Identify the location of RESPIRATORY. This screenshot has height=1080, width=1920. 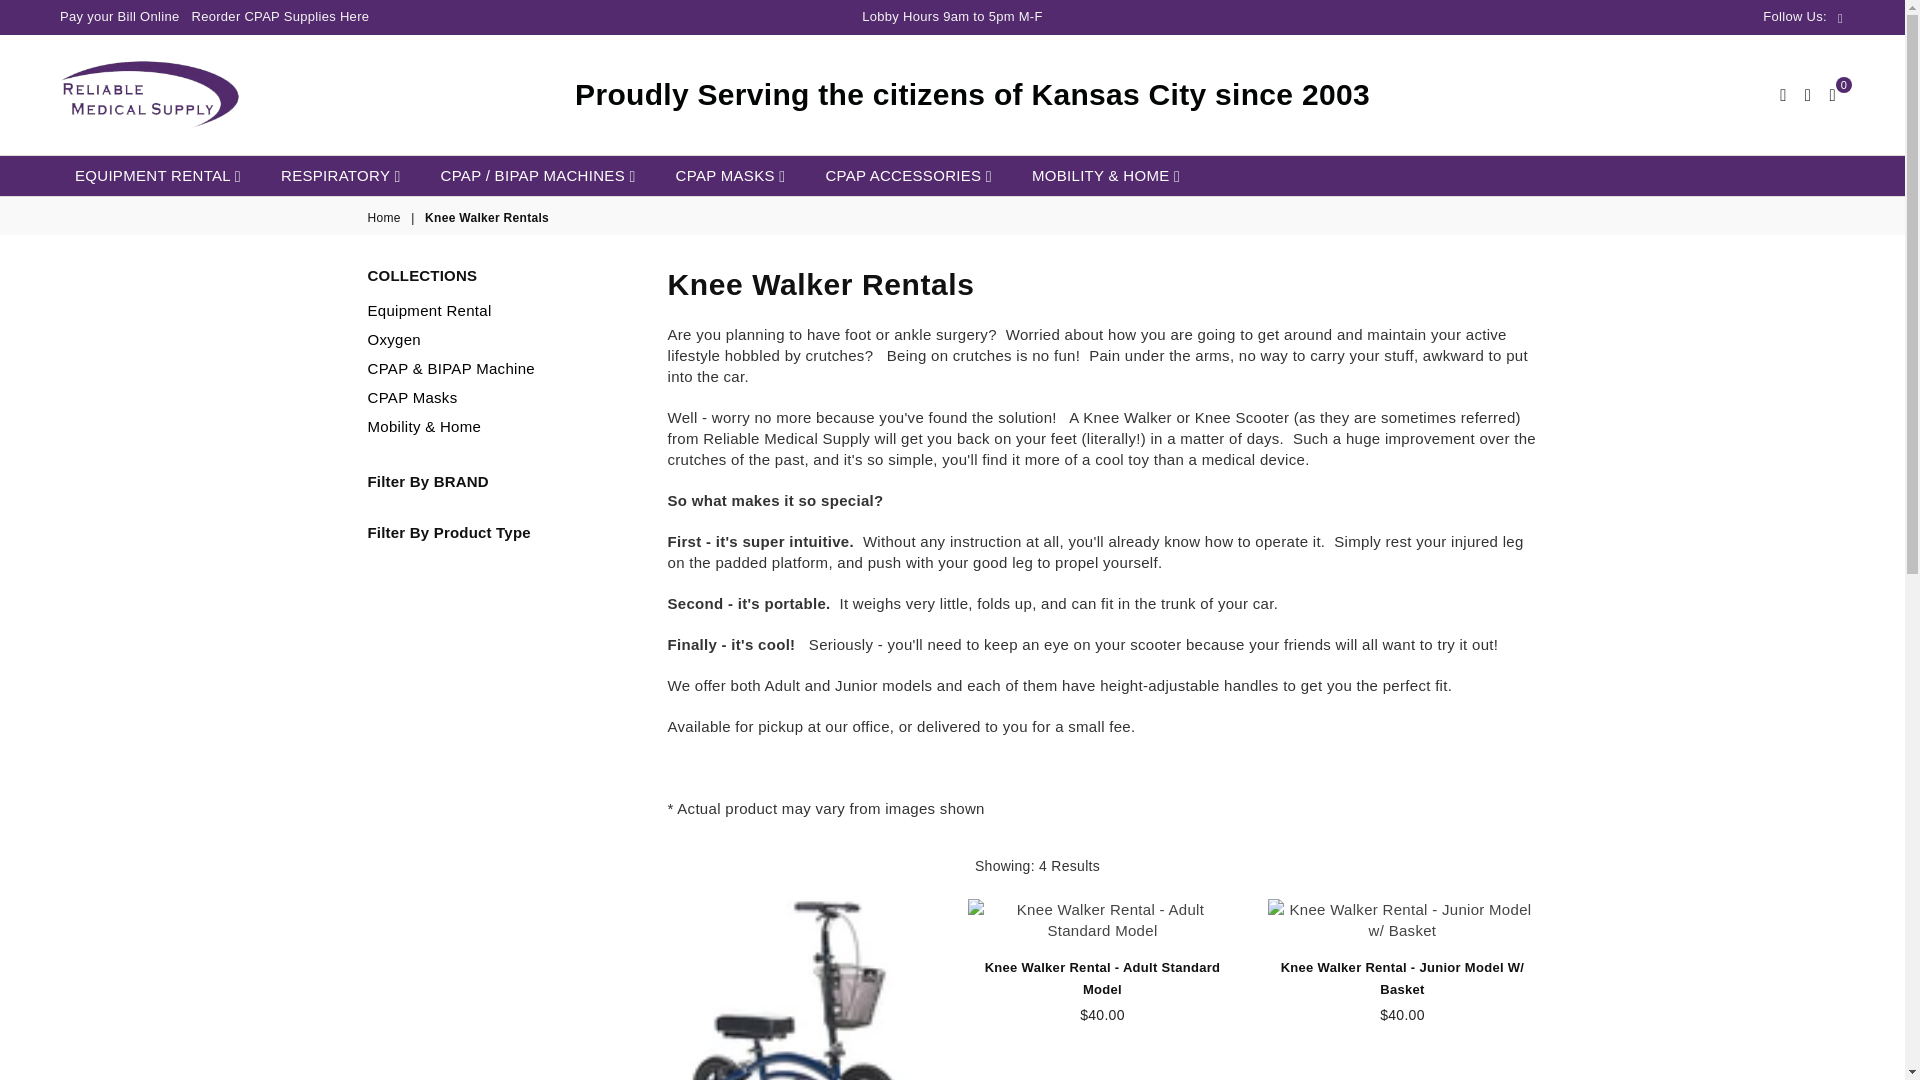
(341, 175).